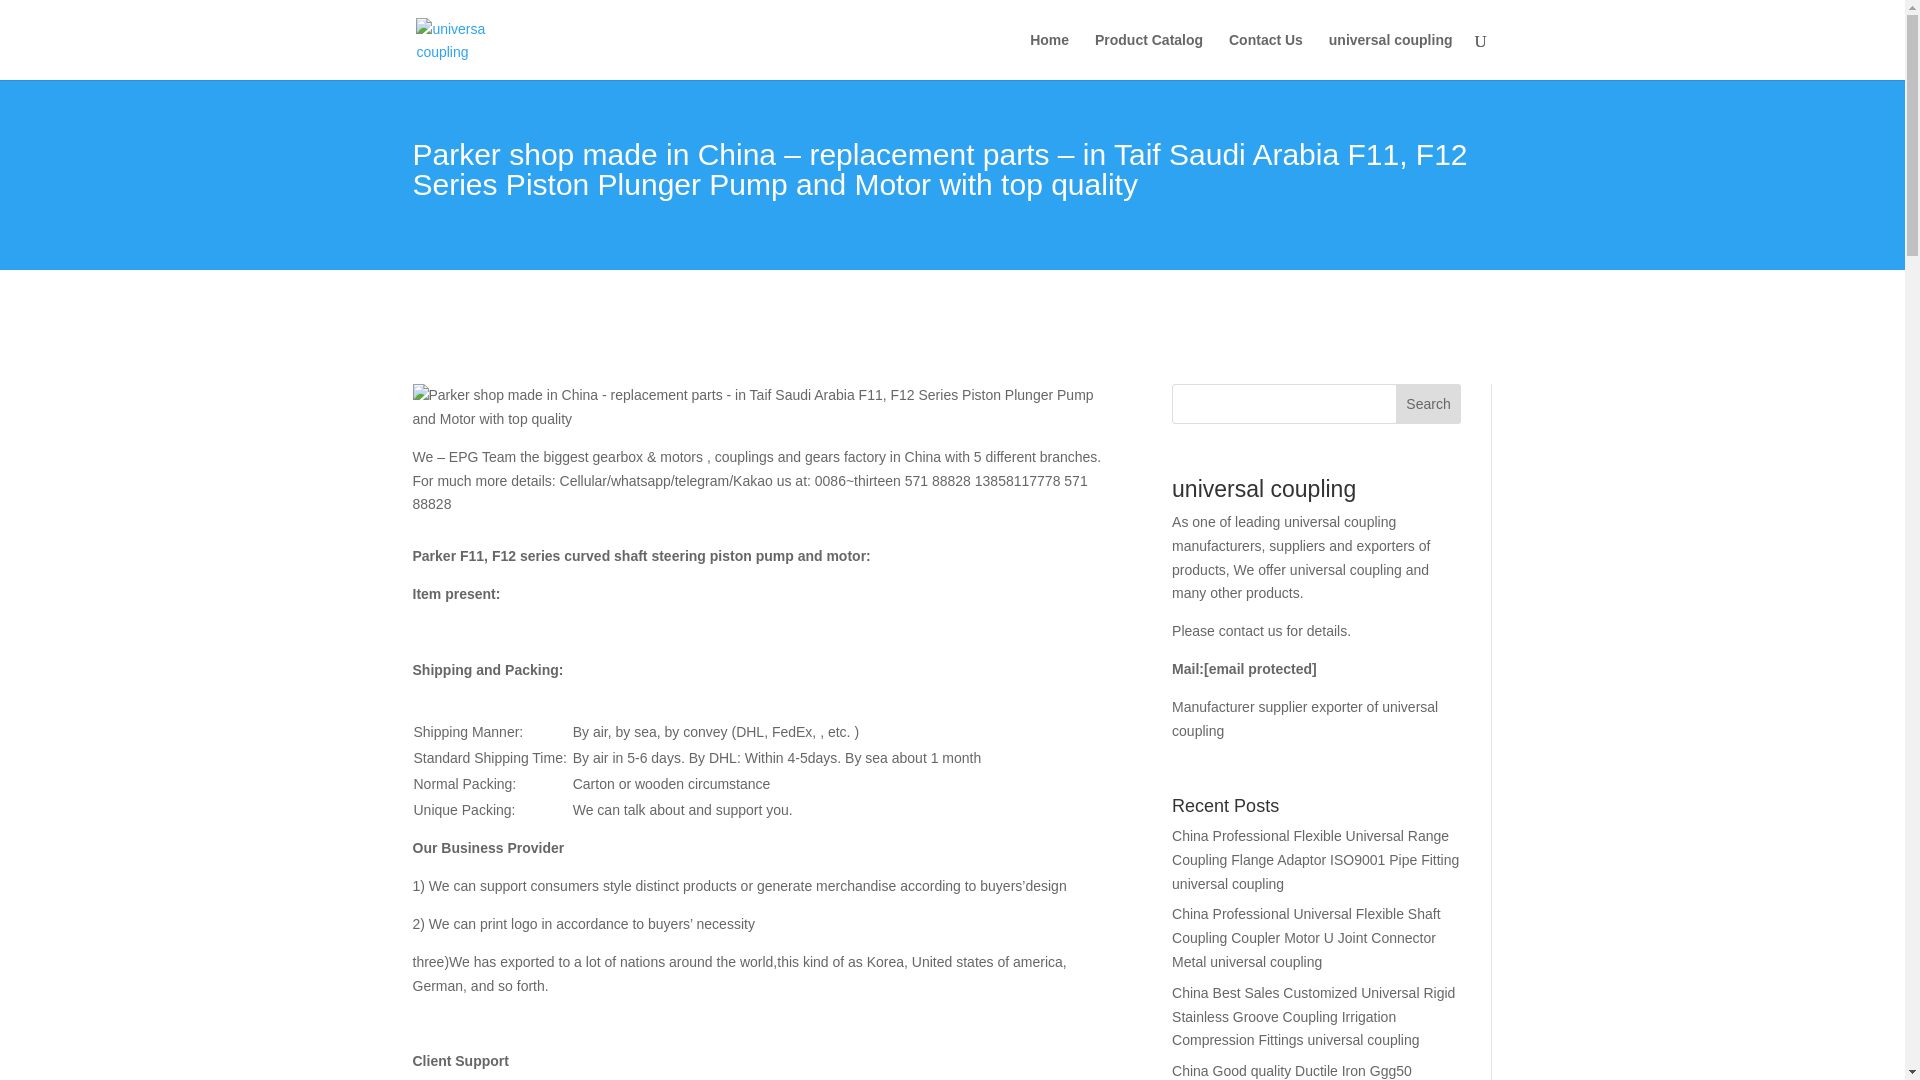 The width and height of the screenshot is (1920, 1080). I want to click on universal coupling, so click(1390, 56).